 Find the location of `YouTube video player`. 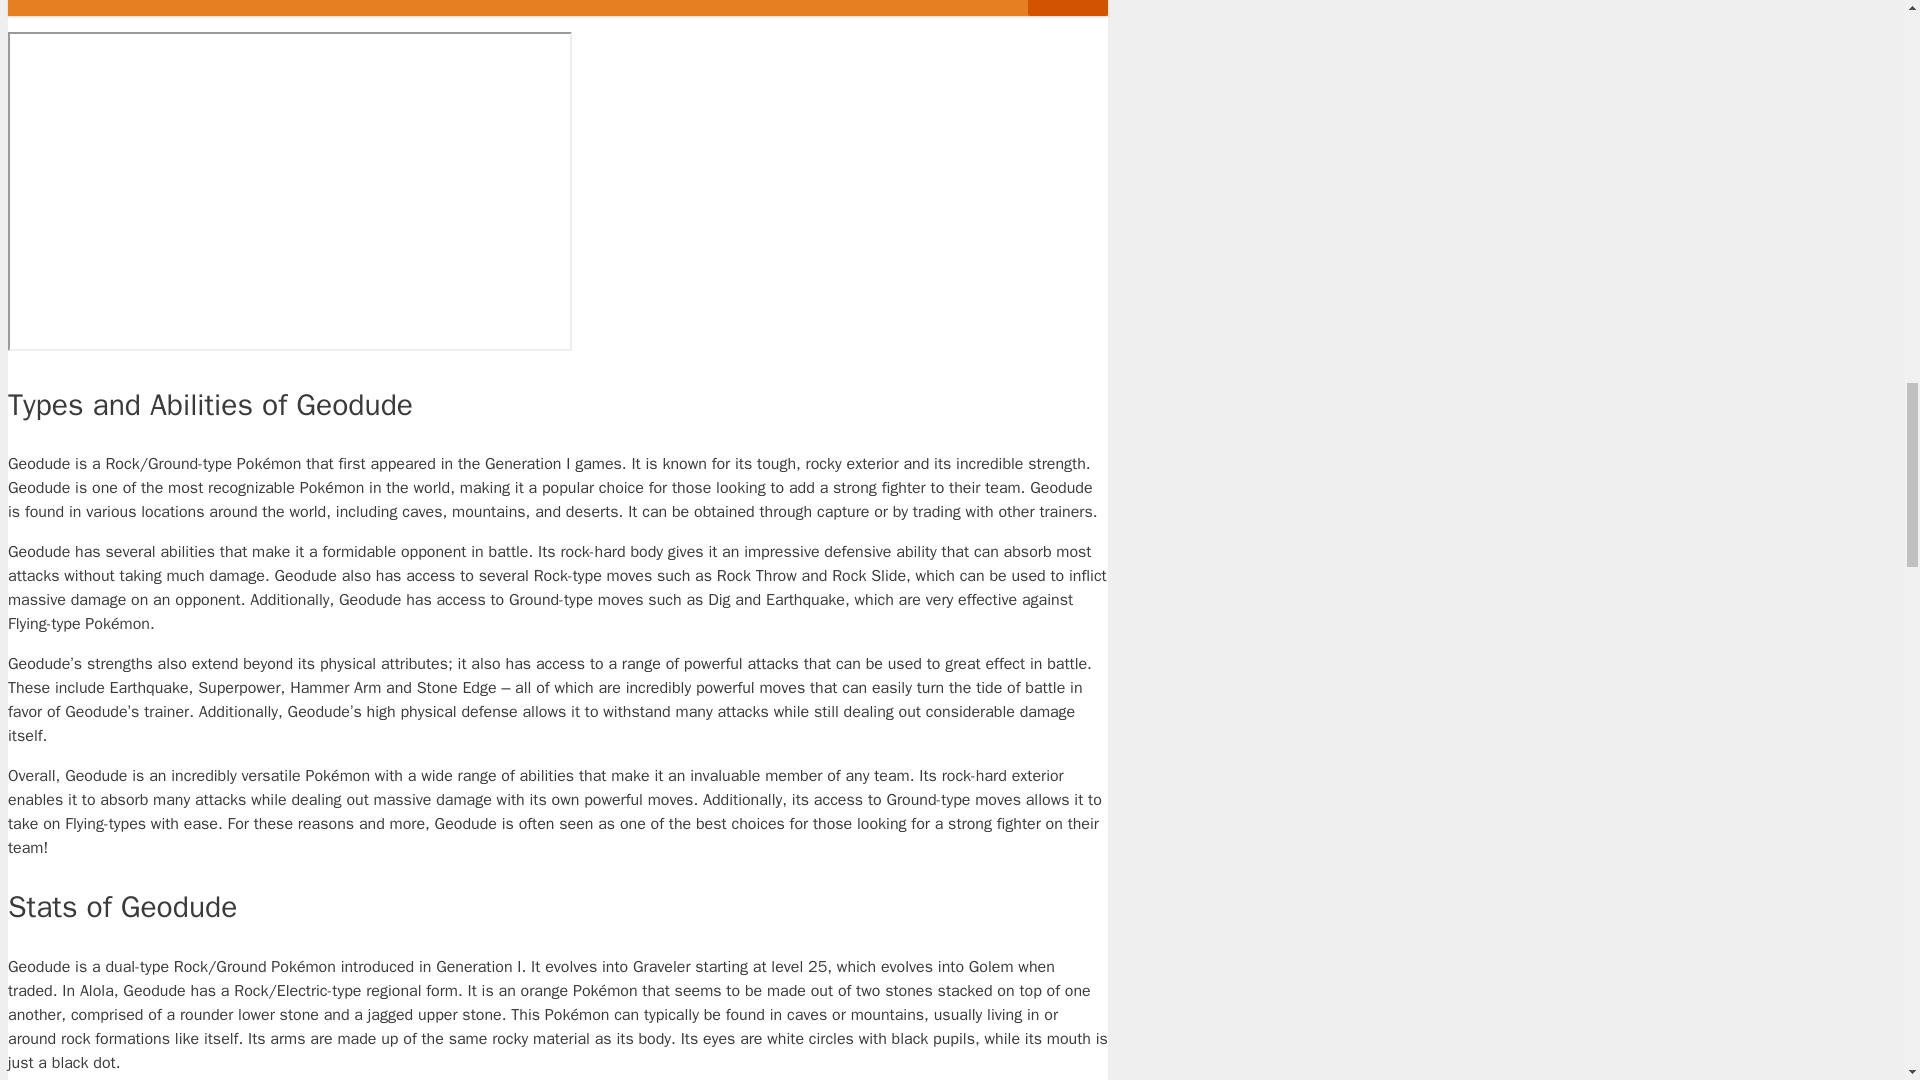

YouTube video player is located at coordinates (290, 192).